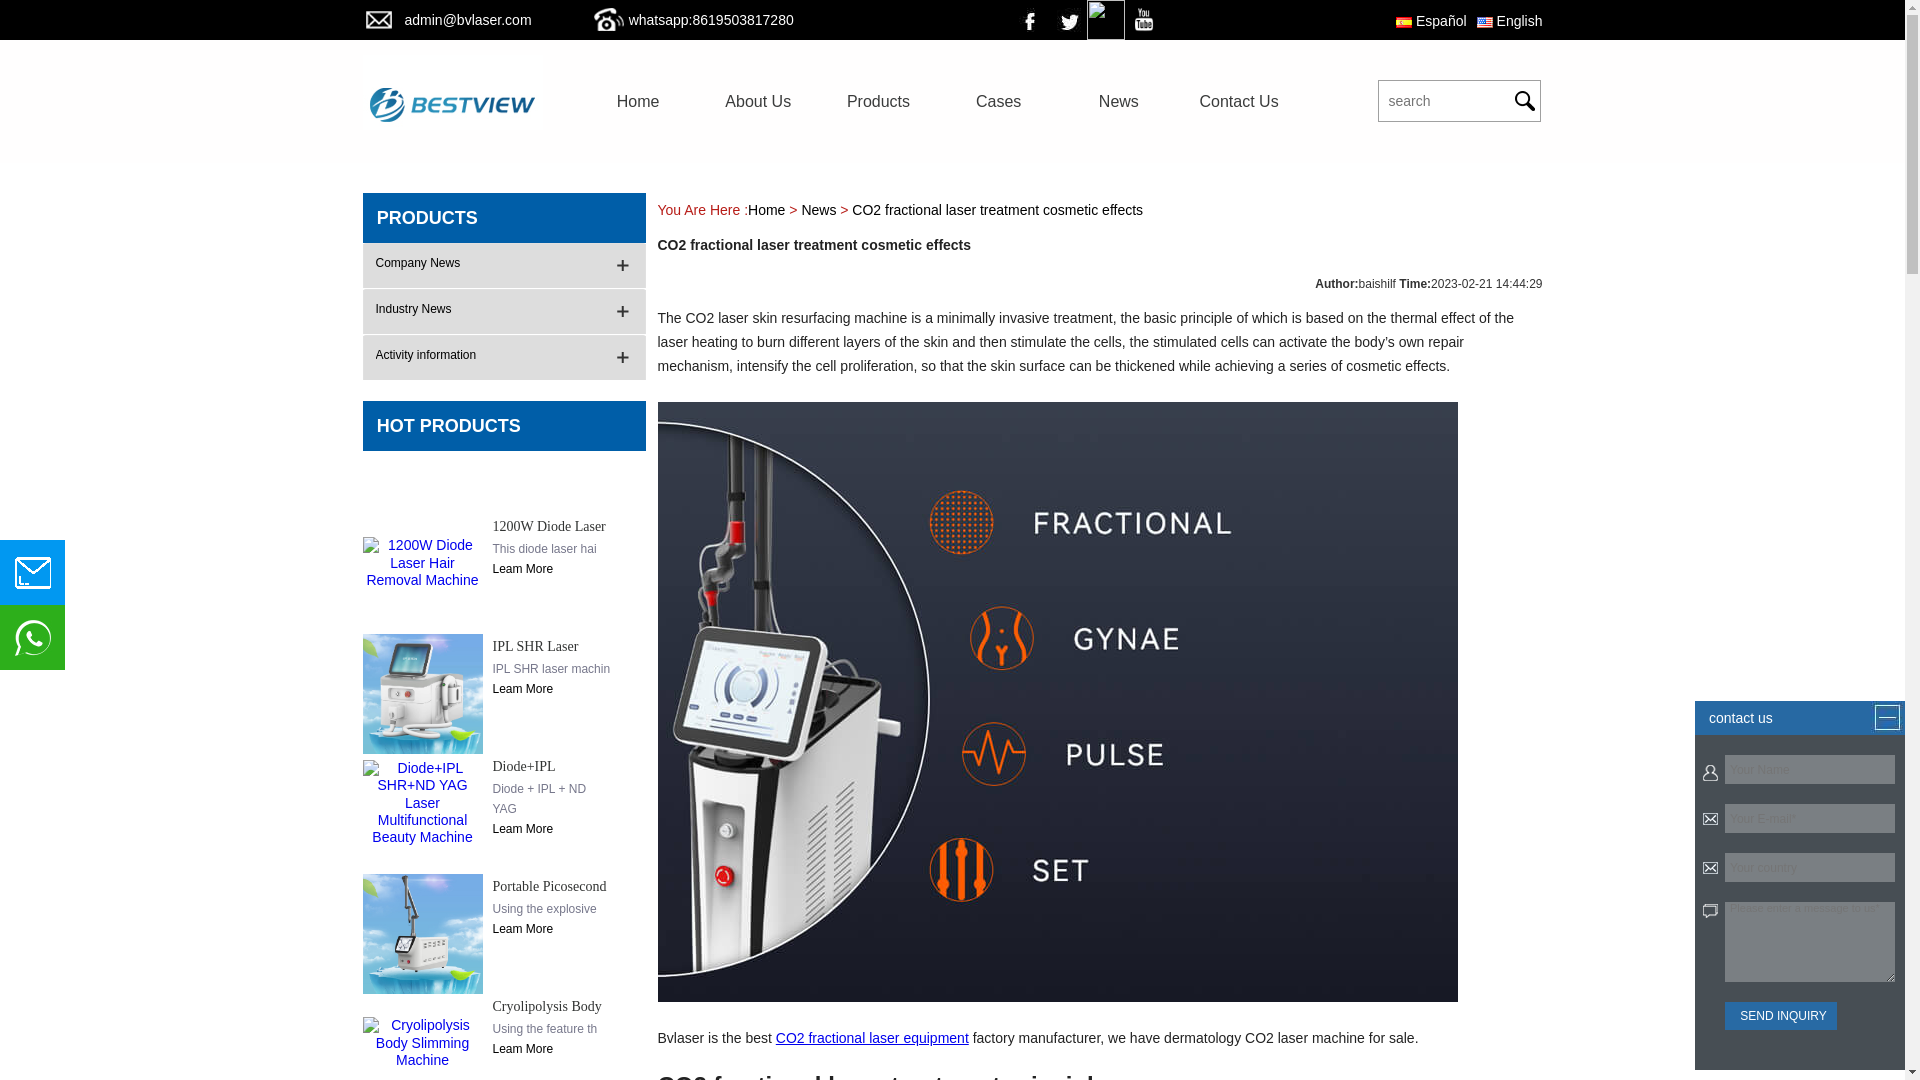  Describe the element at coordinates (1238, 101) in the screenshot. I see `Contact Us` at that location.